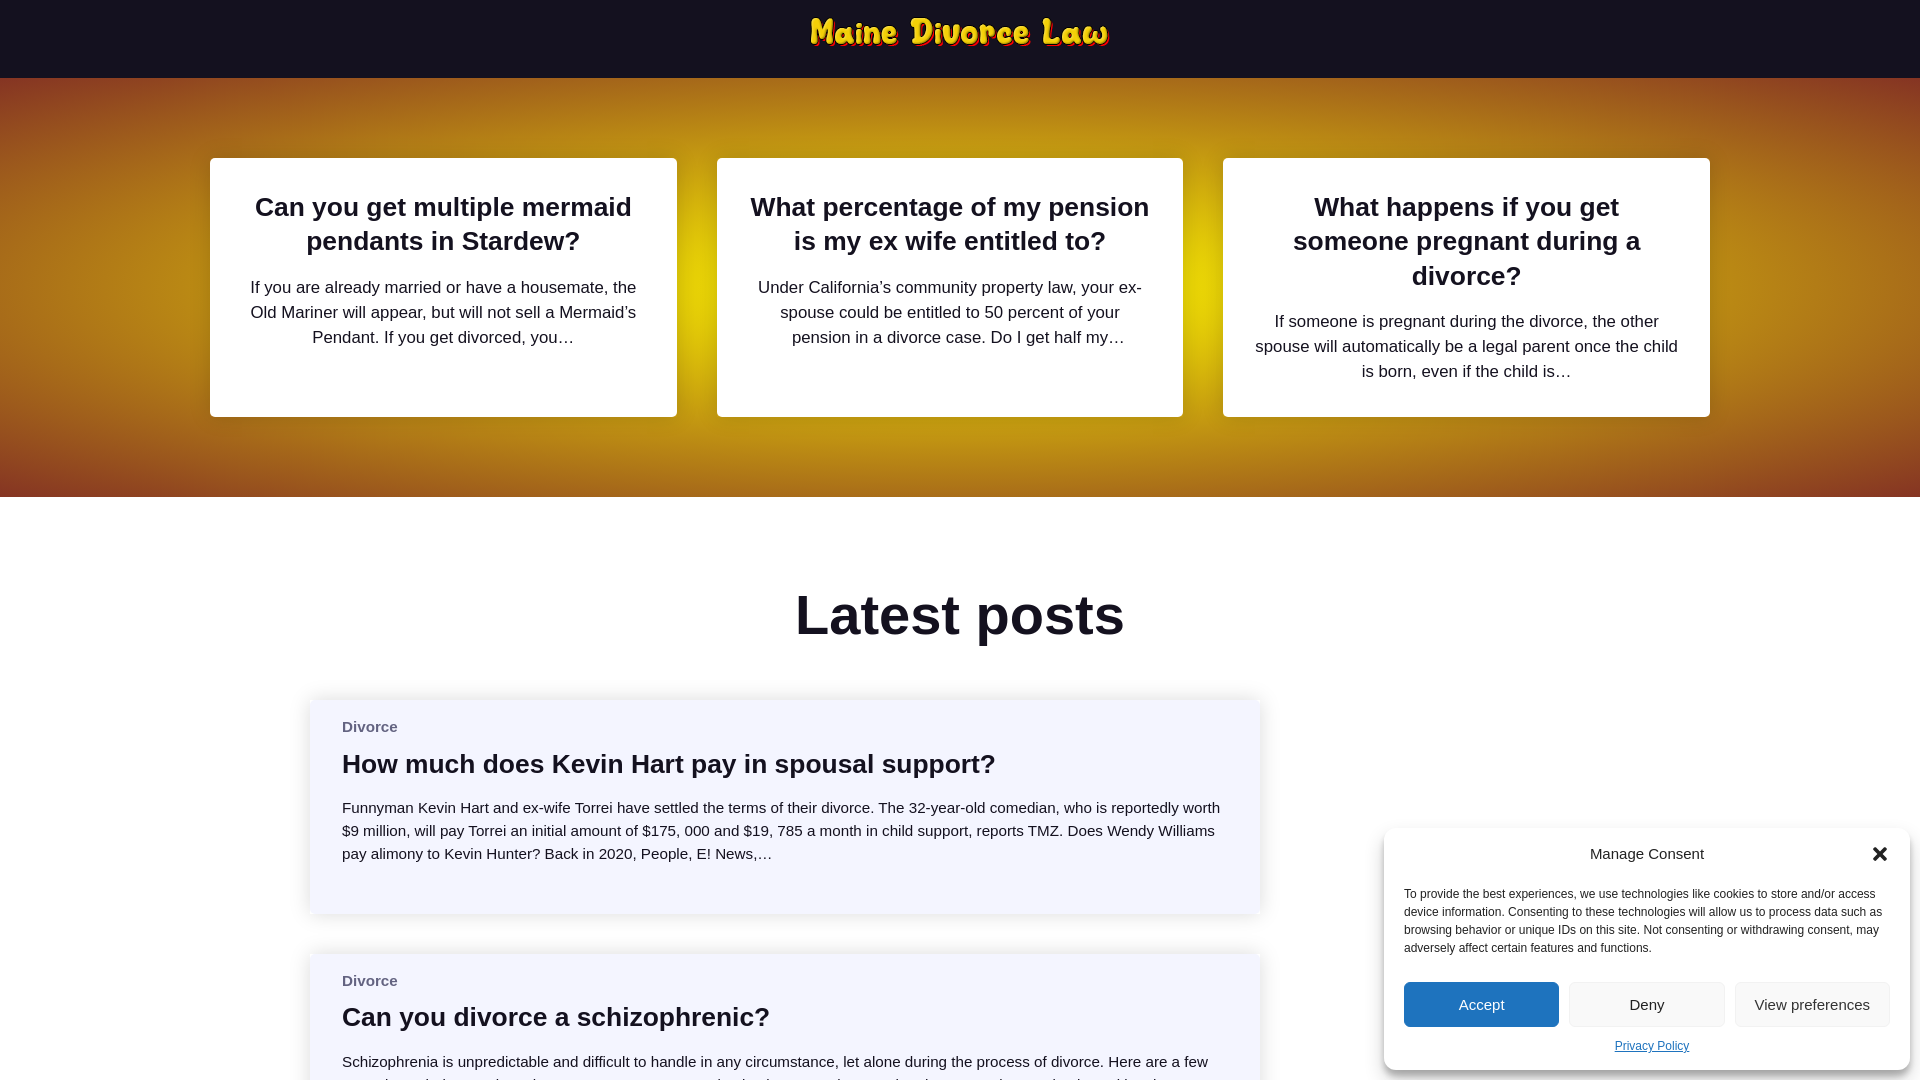 Image resolution: width=1920 pixels, height=1080 pixels. What do you see at coordinates (950, 224) in the screenshot?
I see `What percentage of my pension is my ex wife entitled to?` at bounding box center [950, 224].